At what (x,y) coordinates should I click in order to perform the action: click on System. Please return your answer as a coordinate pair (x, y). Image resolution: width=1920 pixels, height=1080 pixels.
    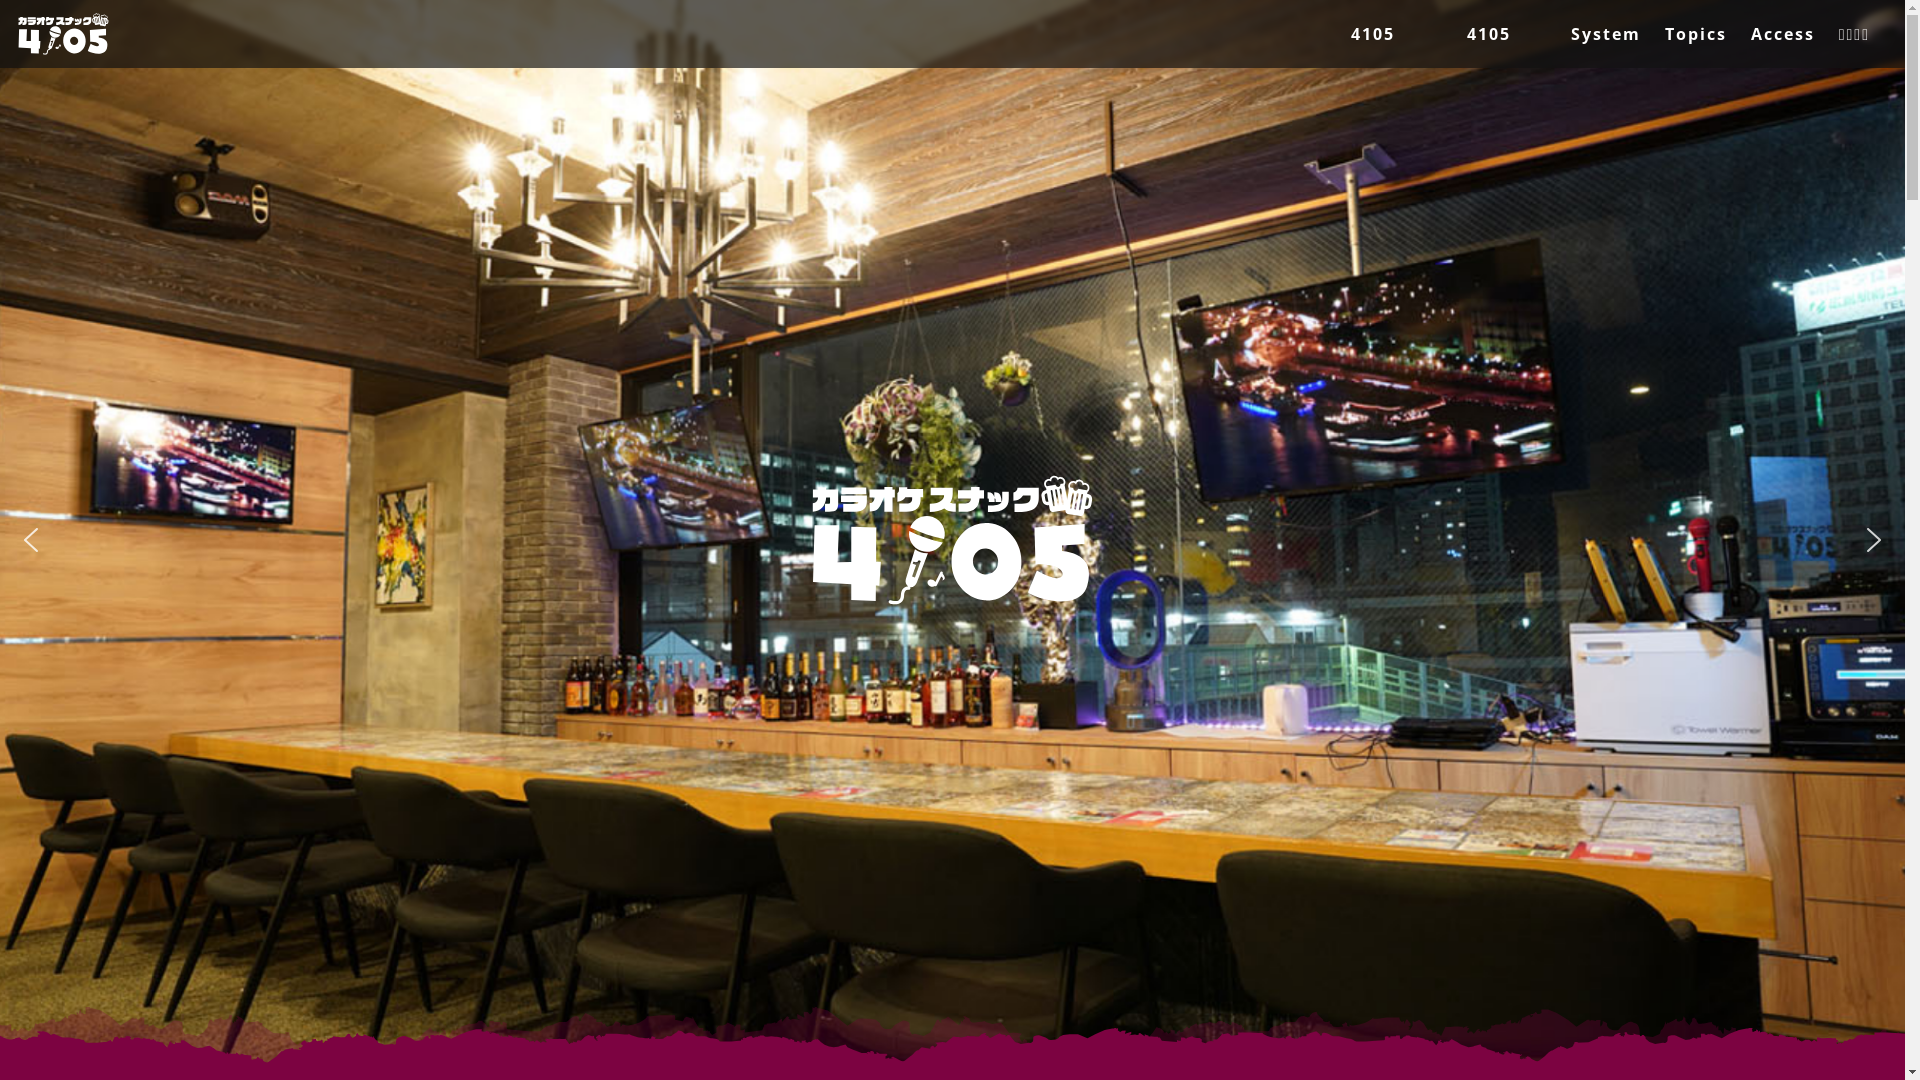
    Looking at the image, I should click on (1606, 34).